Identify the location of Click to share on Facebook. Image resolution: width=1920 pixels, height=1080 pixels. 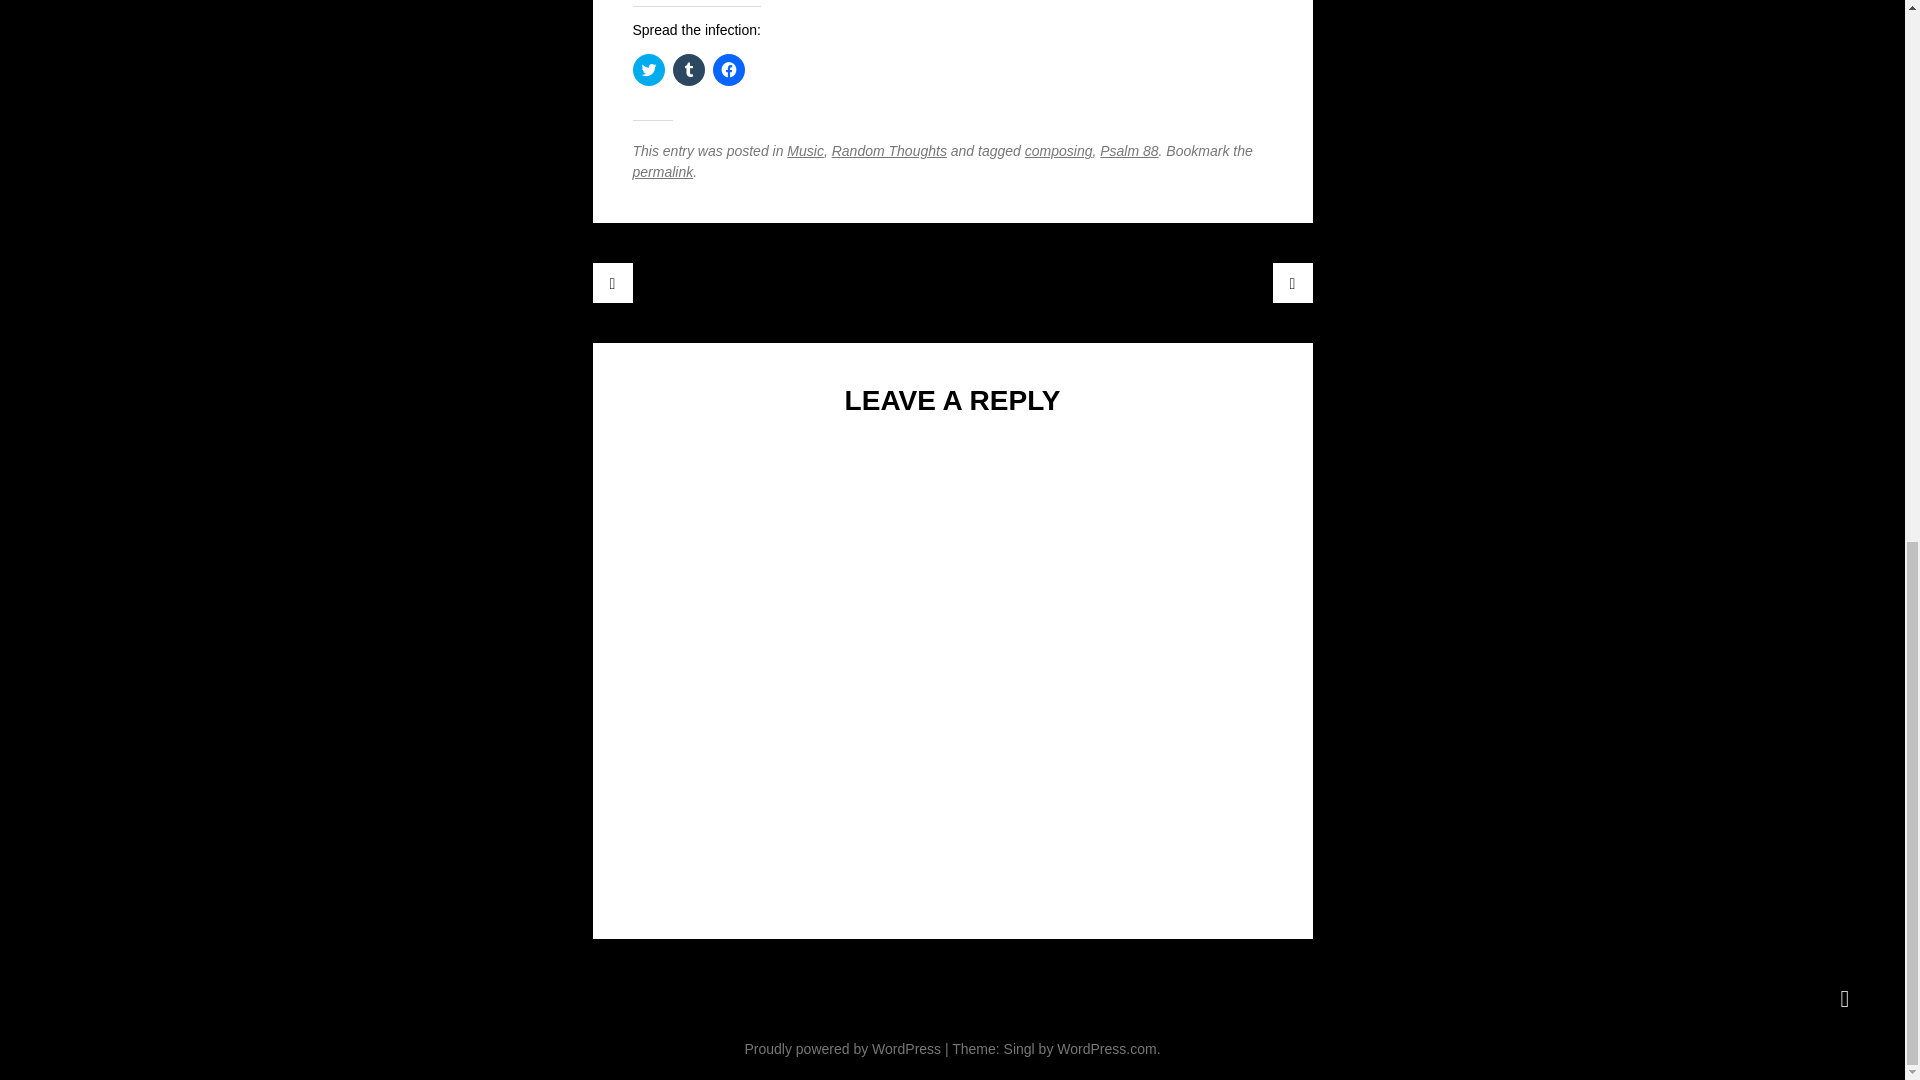
(728, 70).